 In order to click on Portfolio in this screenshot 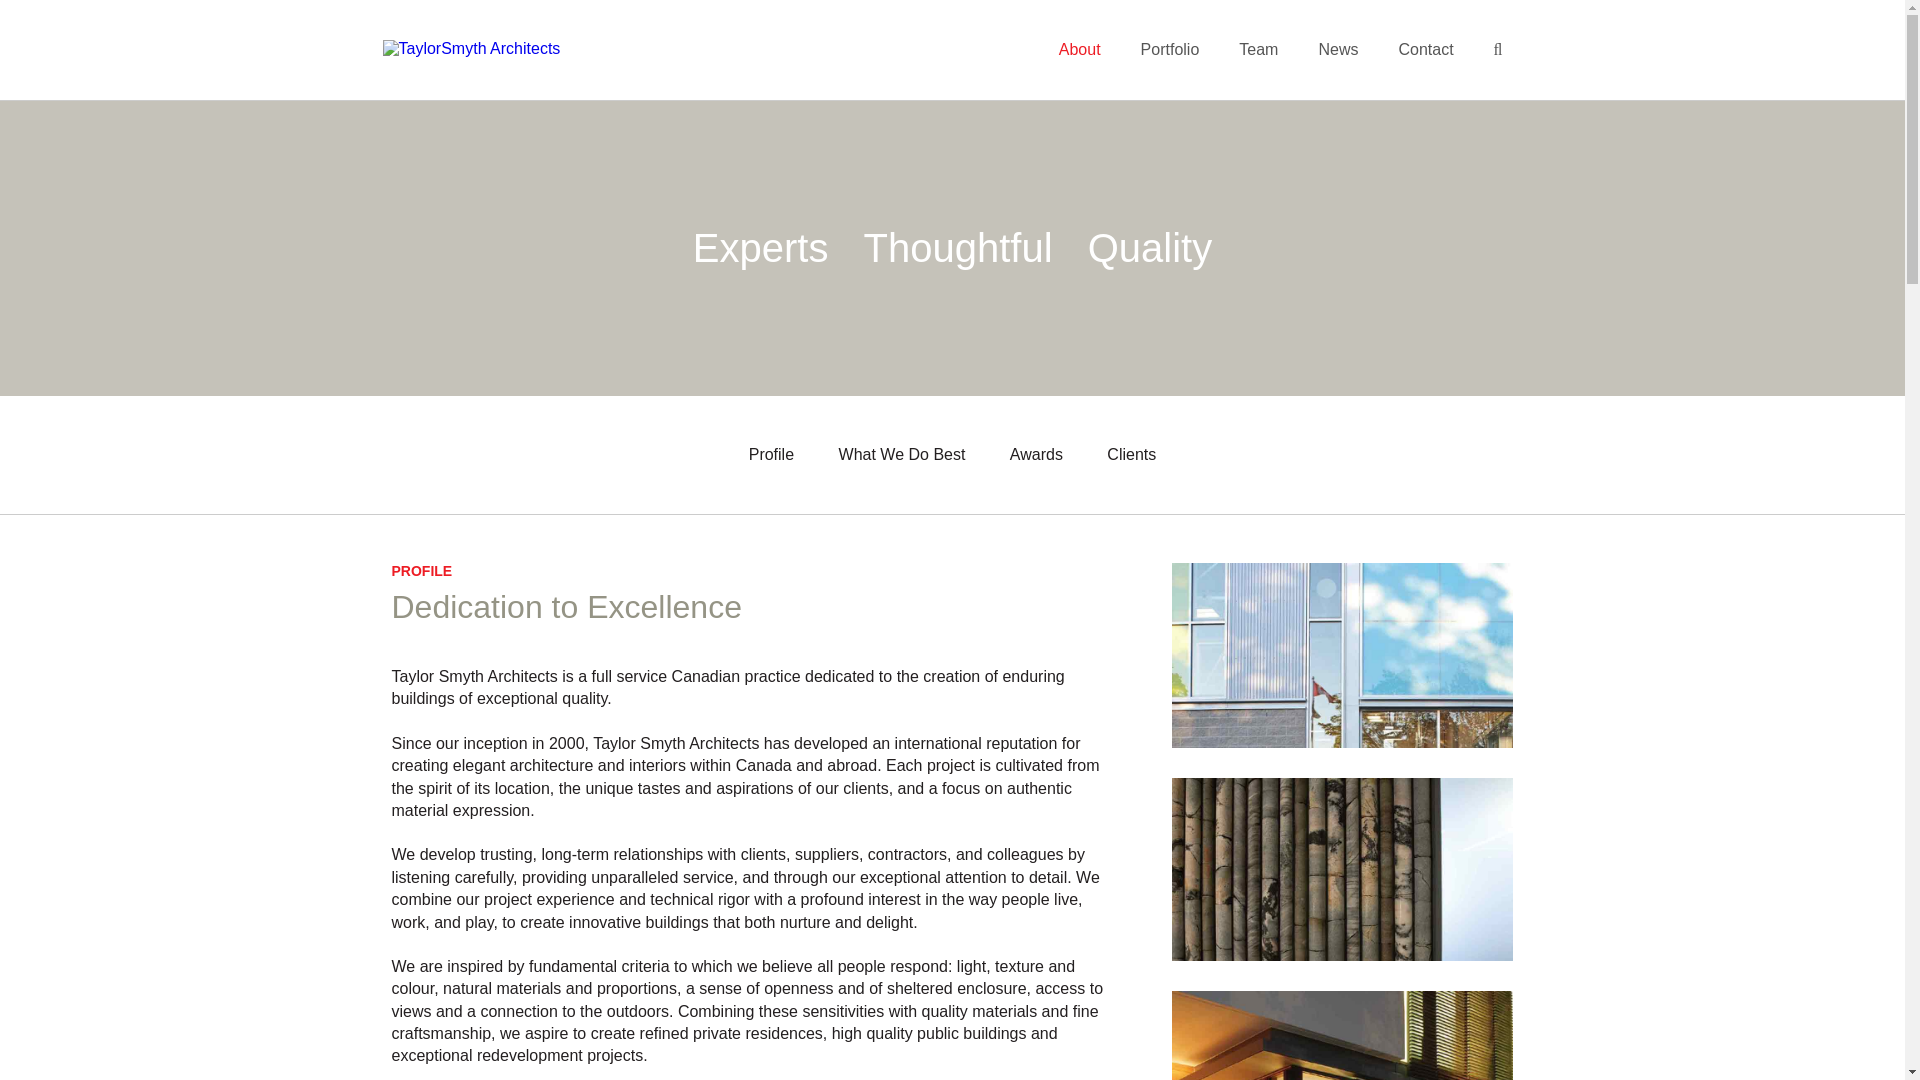, I will do `click(1170, 50)`.